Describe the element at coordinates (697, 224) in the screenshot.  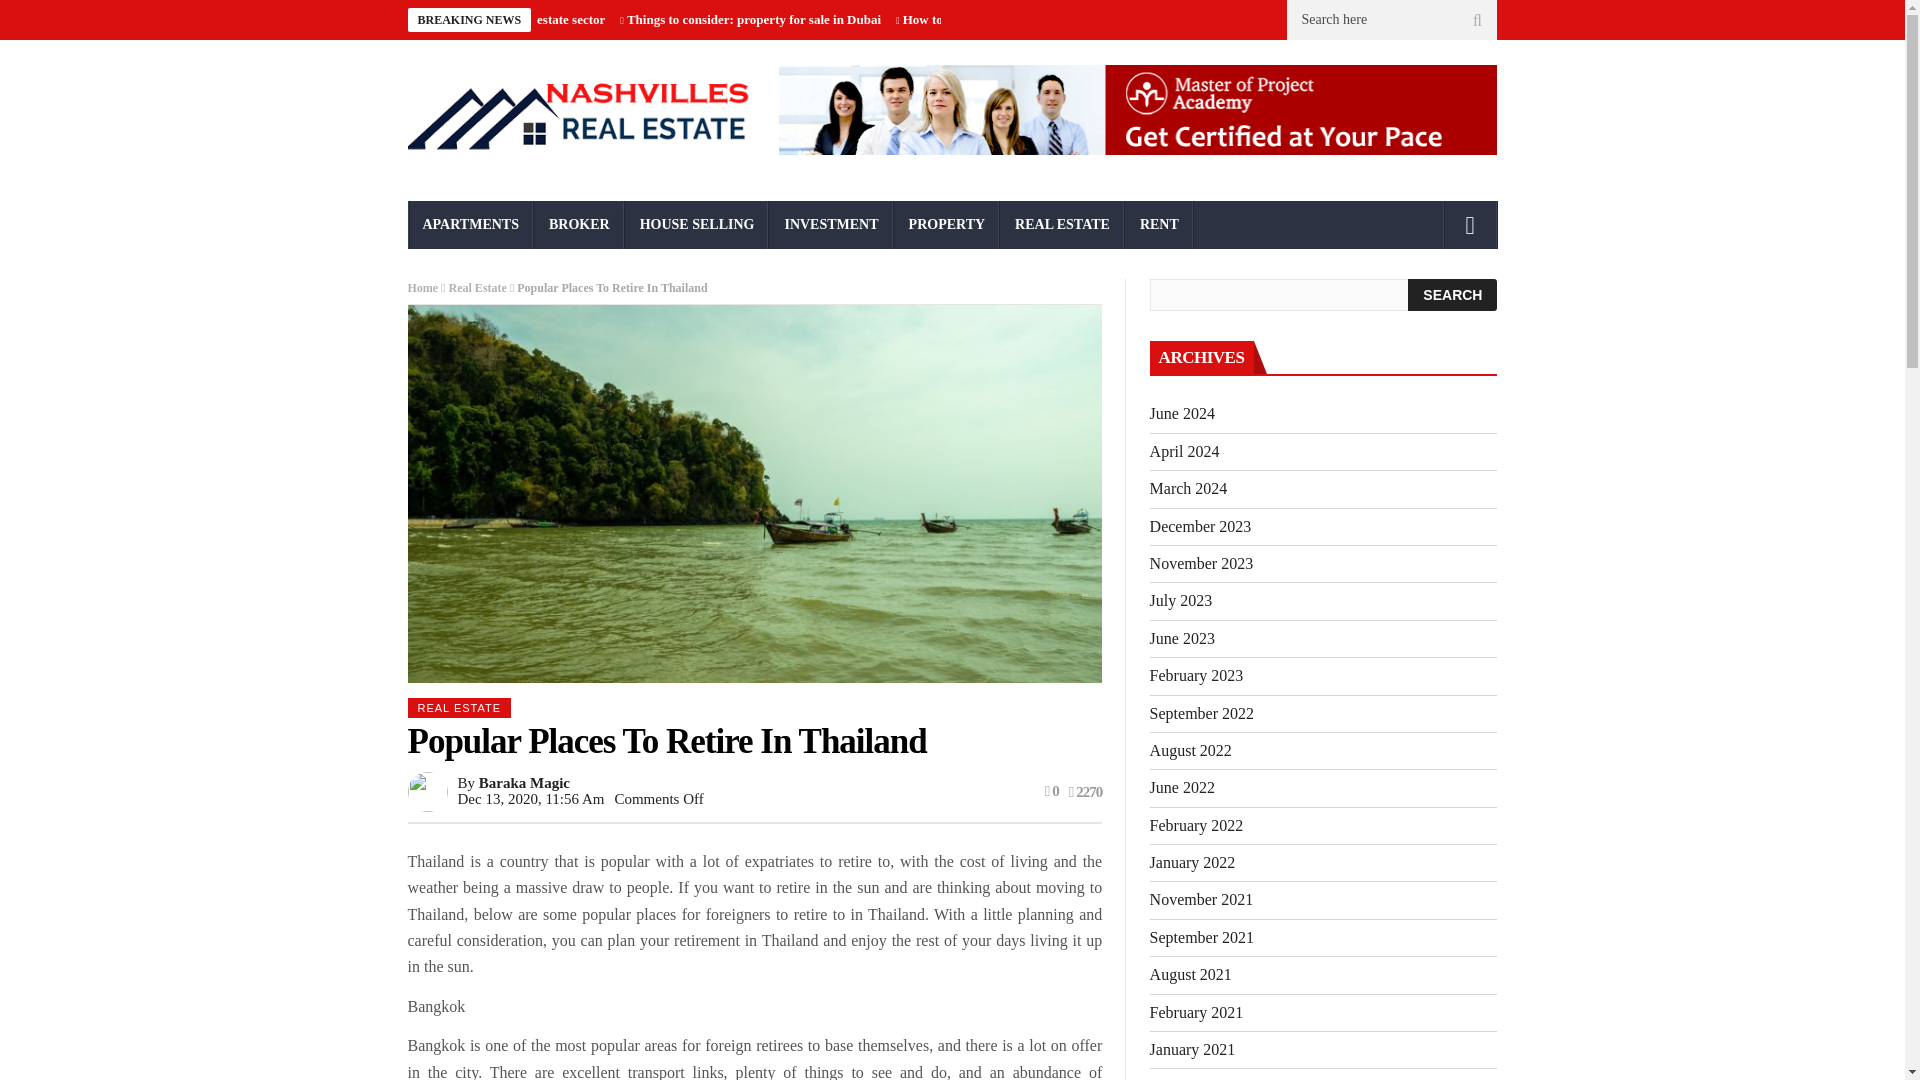
I see `HOUSE SELLING` at that location.